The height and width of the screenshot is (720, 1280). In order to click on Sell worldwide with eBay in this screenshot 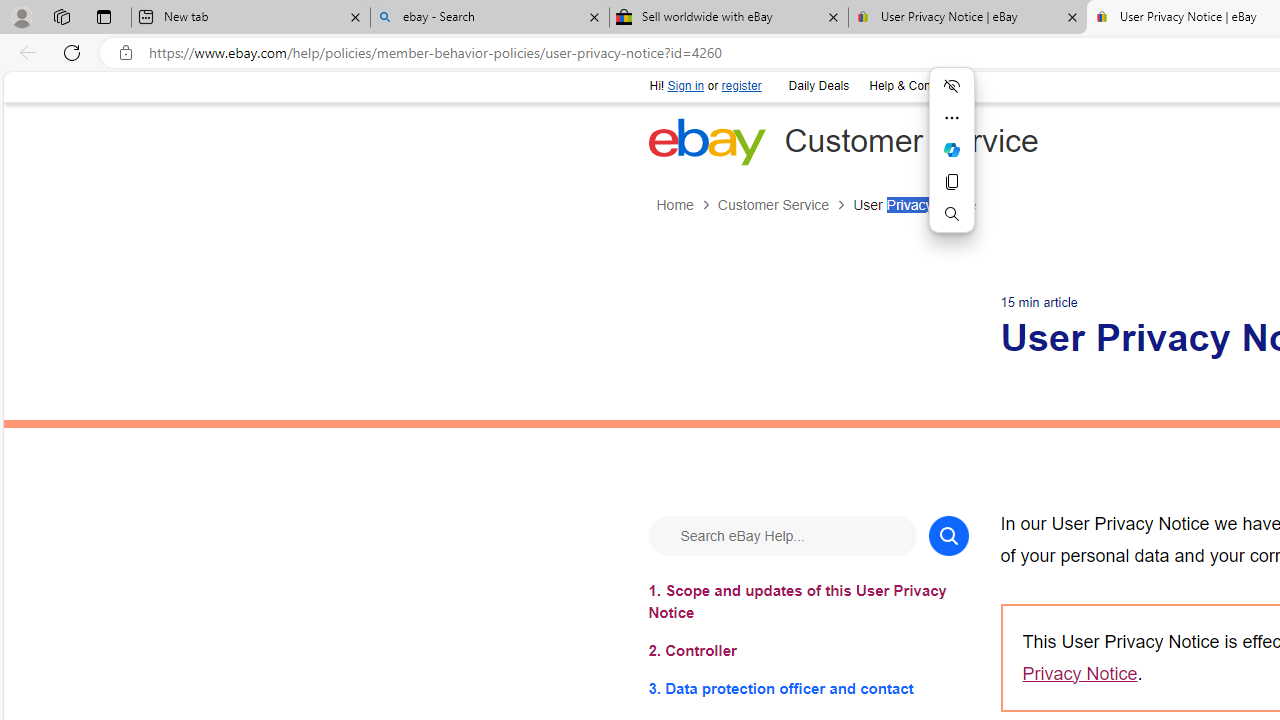, I will do `click(729, 18)`.